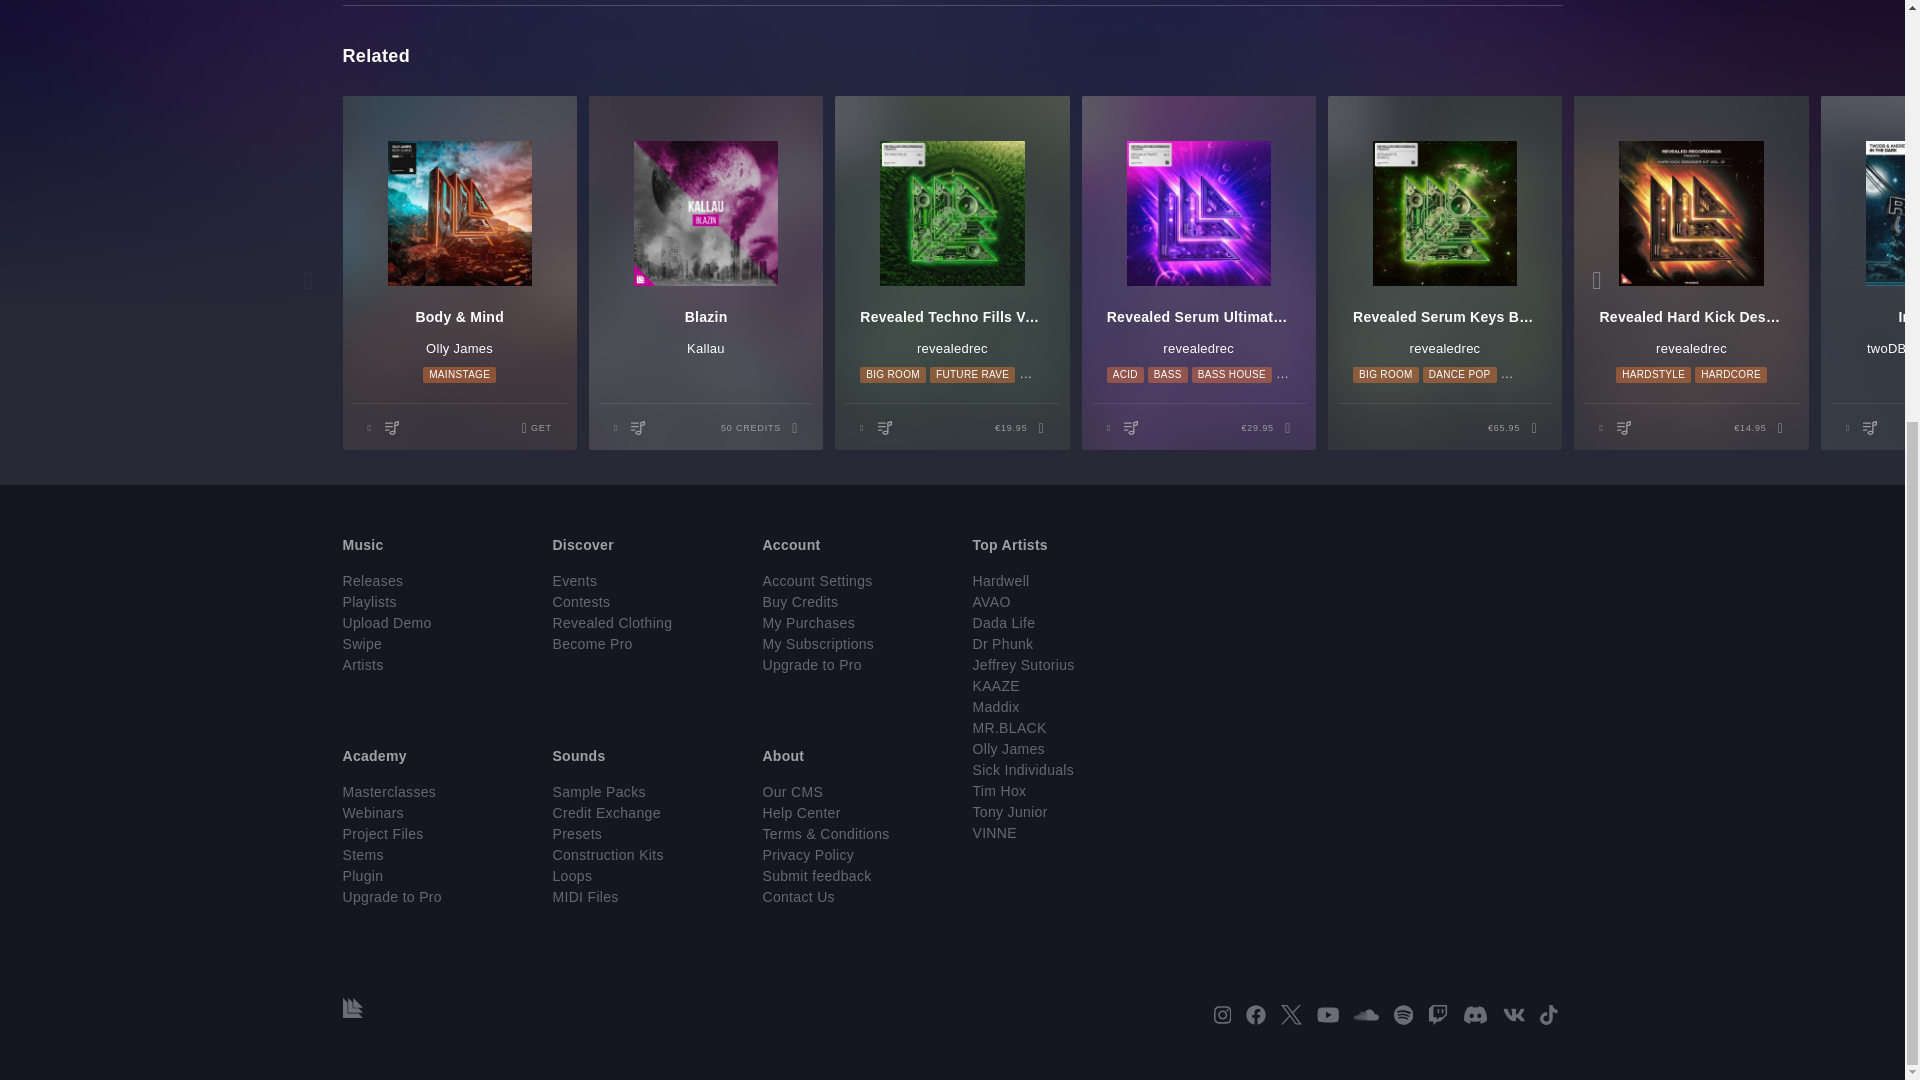 The height and width of the screenshot is (1080, 1920). What do you see at coordinates (888, 426) in the screenshot?
I see `ADD TO PLAYLIST` at bounding box center [888, 426].